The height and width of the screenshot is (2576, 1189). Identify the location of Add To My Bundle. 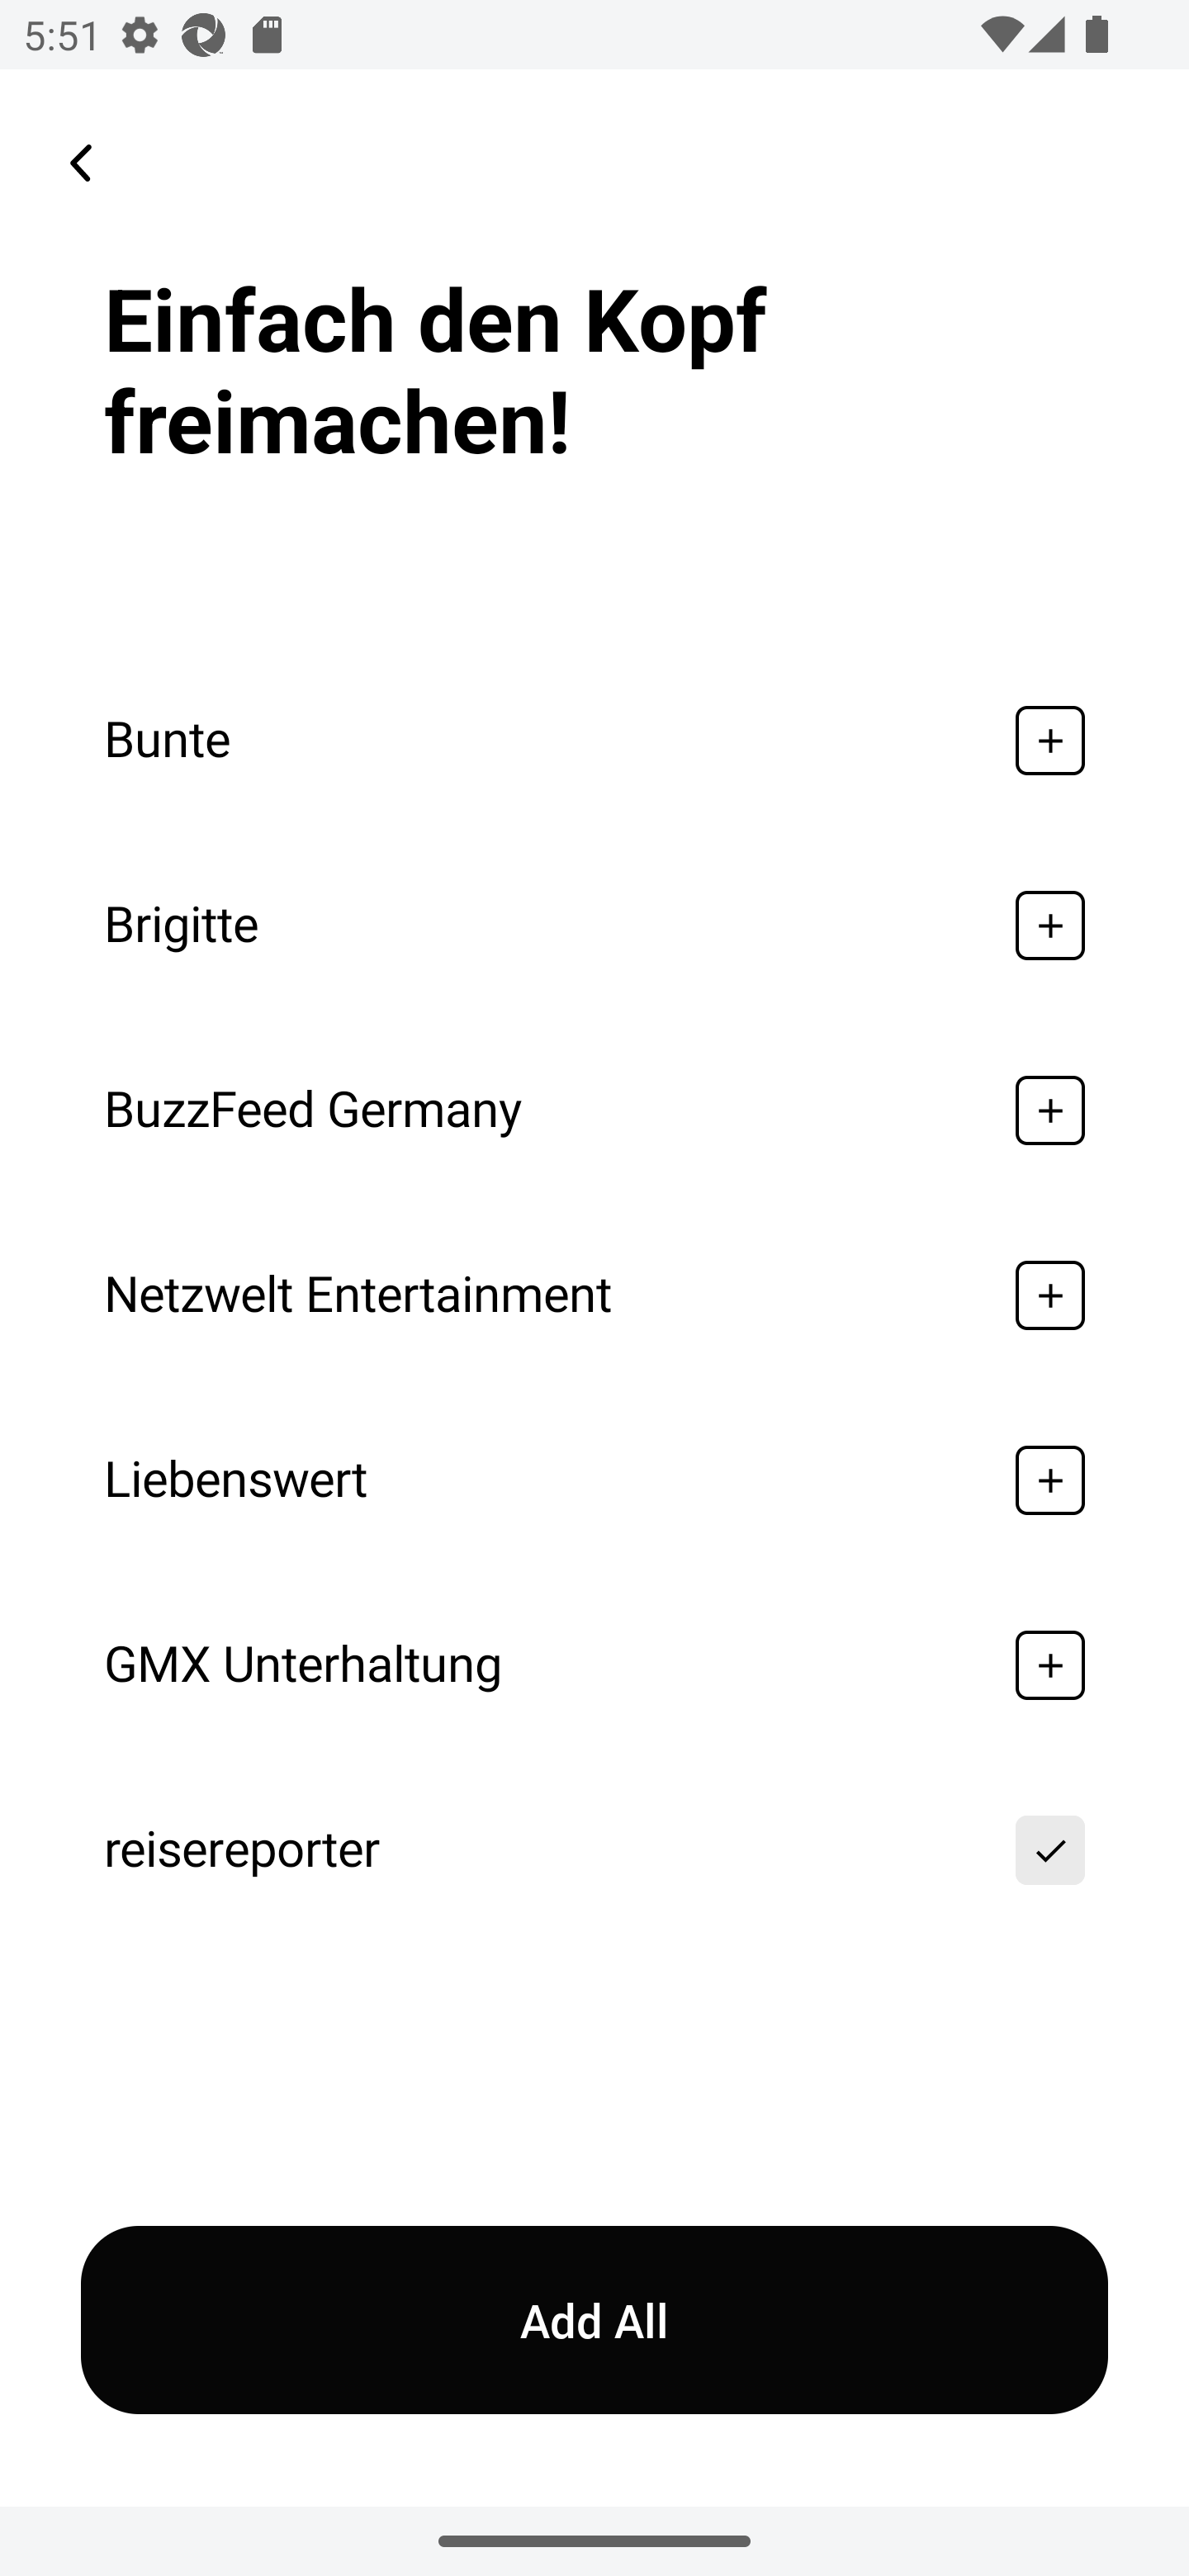
(1050, 1295).